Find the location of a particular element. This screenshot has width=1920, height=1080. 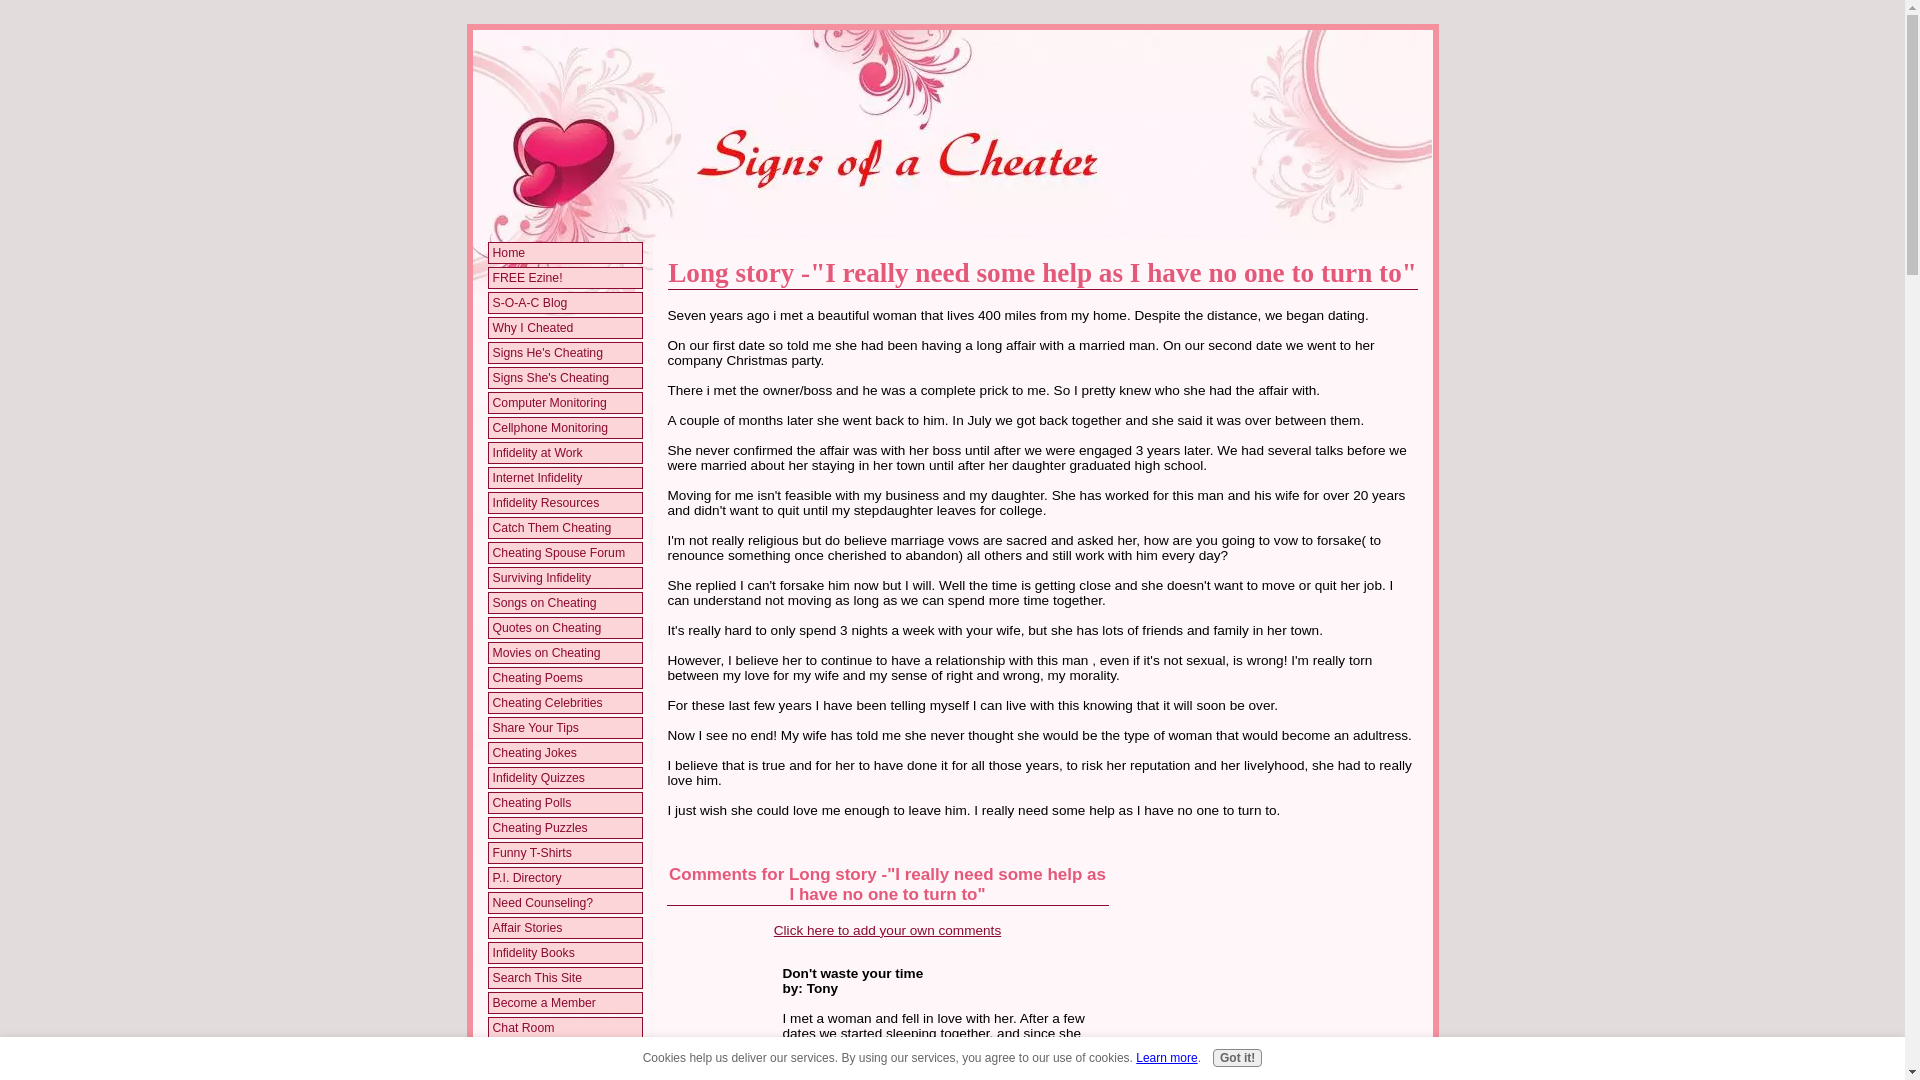

Surviving Infidelity is located at coordinates (564, 578).